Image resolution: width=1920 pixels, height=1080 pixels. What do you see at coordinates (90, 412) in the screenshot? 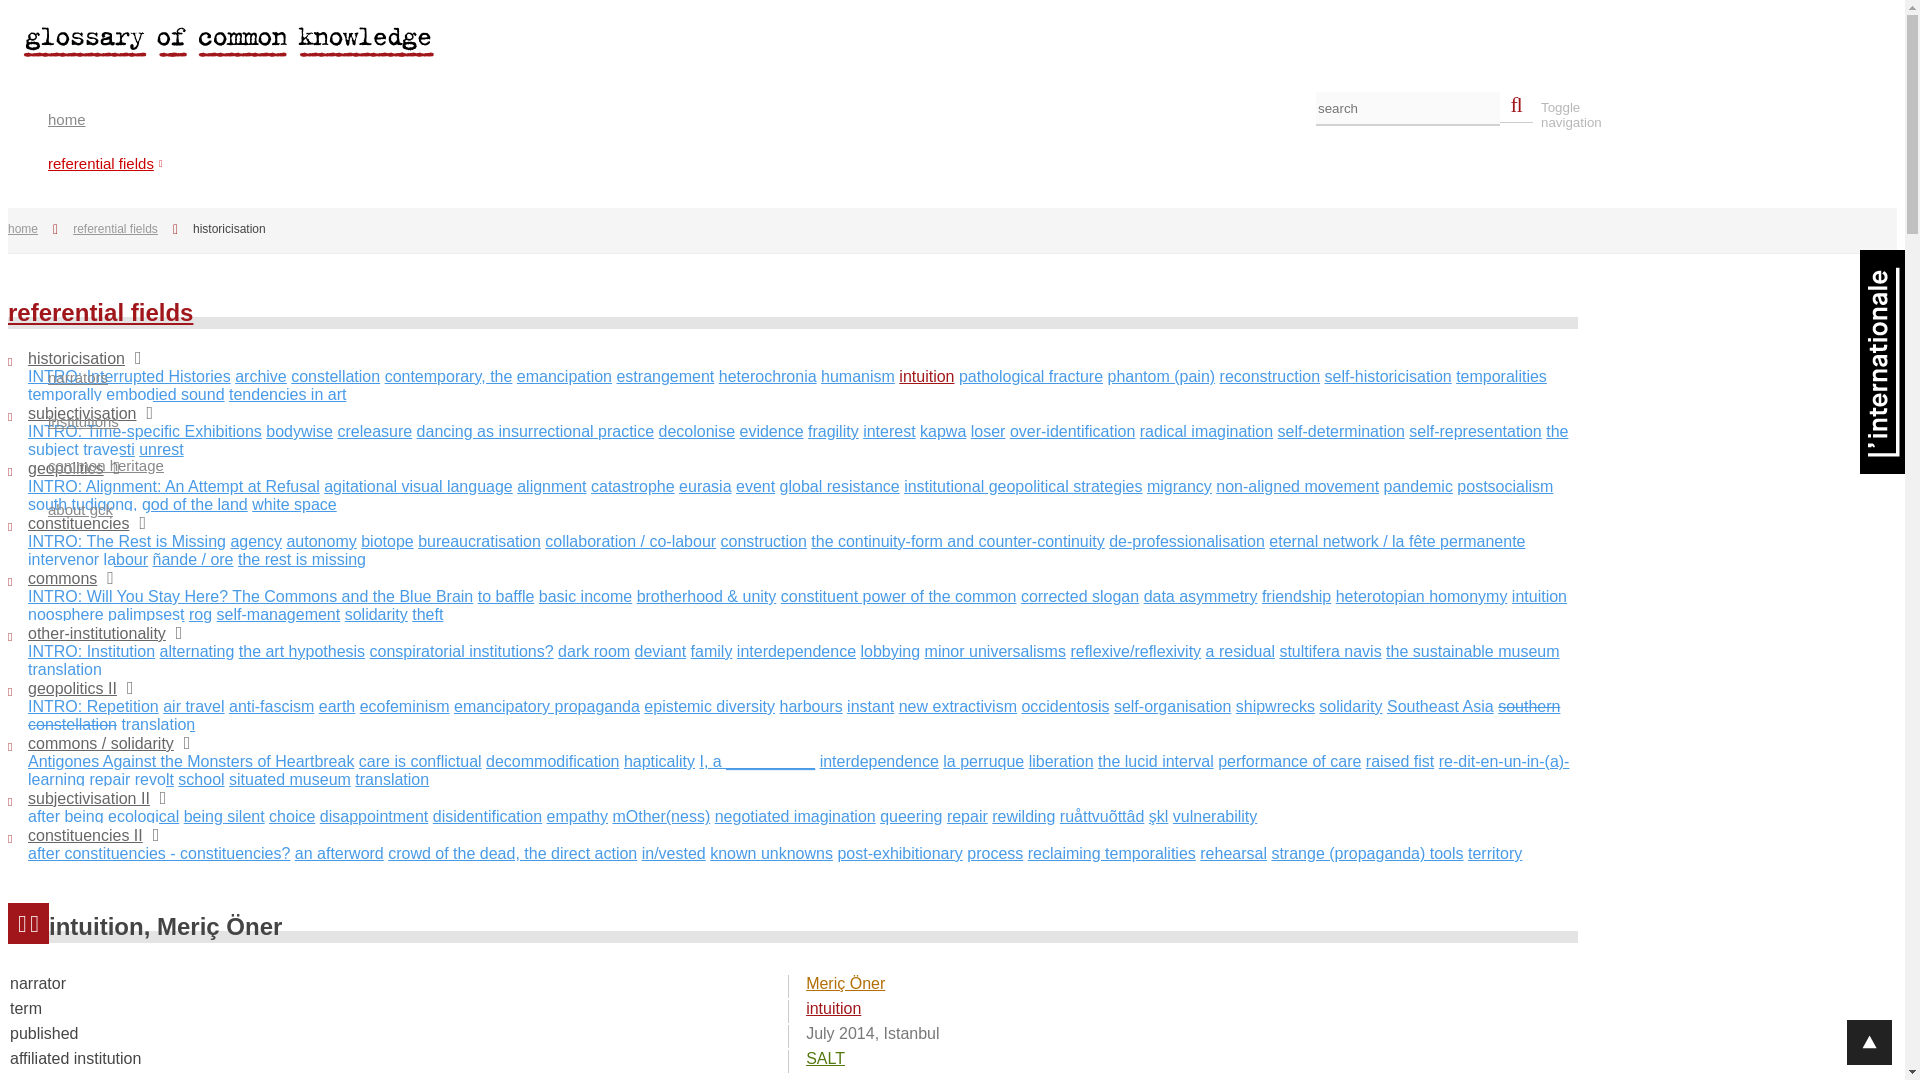
I see `subjectivisation` at bounding box center [90, 412].